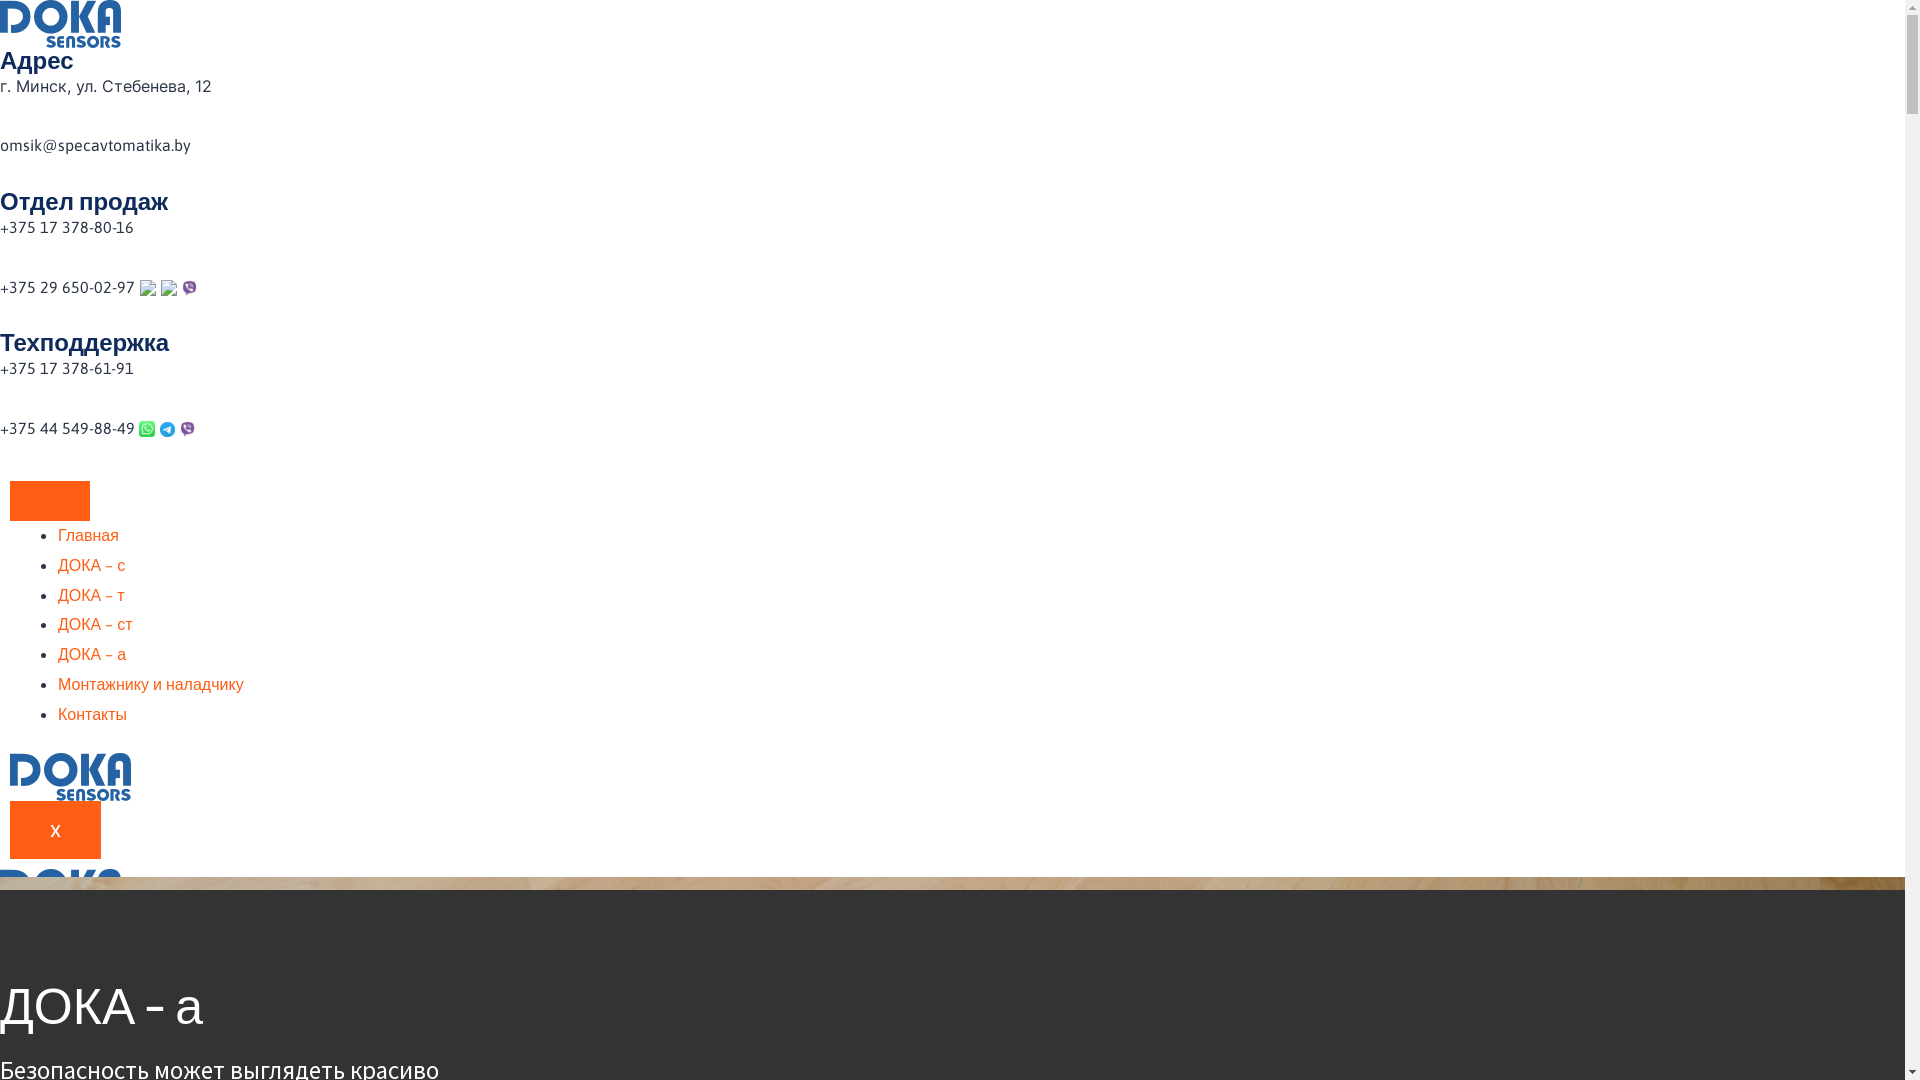  What do you see at coordinates (67, 368) in the screenshot?
I see `+375 17 378-61-91` at bounding box center [67, 368].